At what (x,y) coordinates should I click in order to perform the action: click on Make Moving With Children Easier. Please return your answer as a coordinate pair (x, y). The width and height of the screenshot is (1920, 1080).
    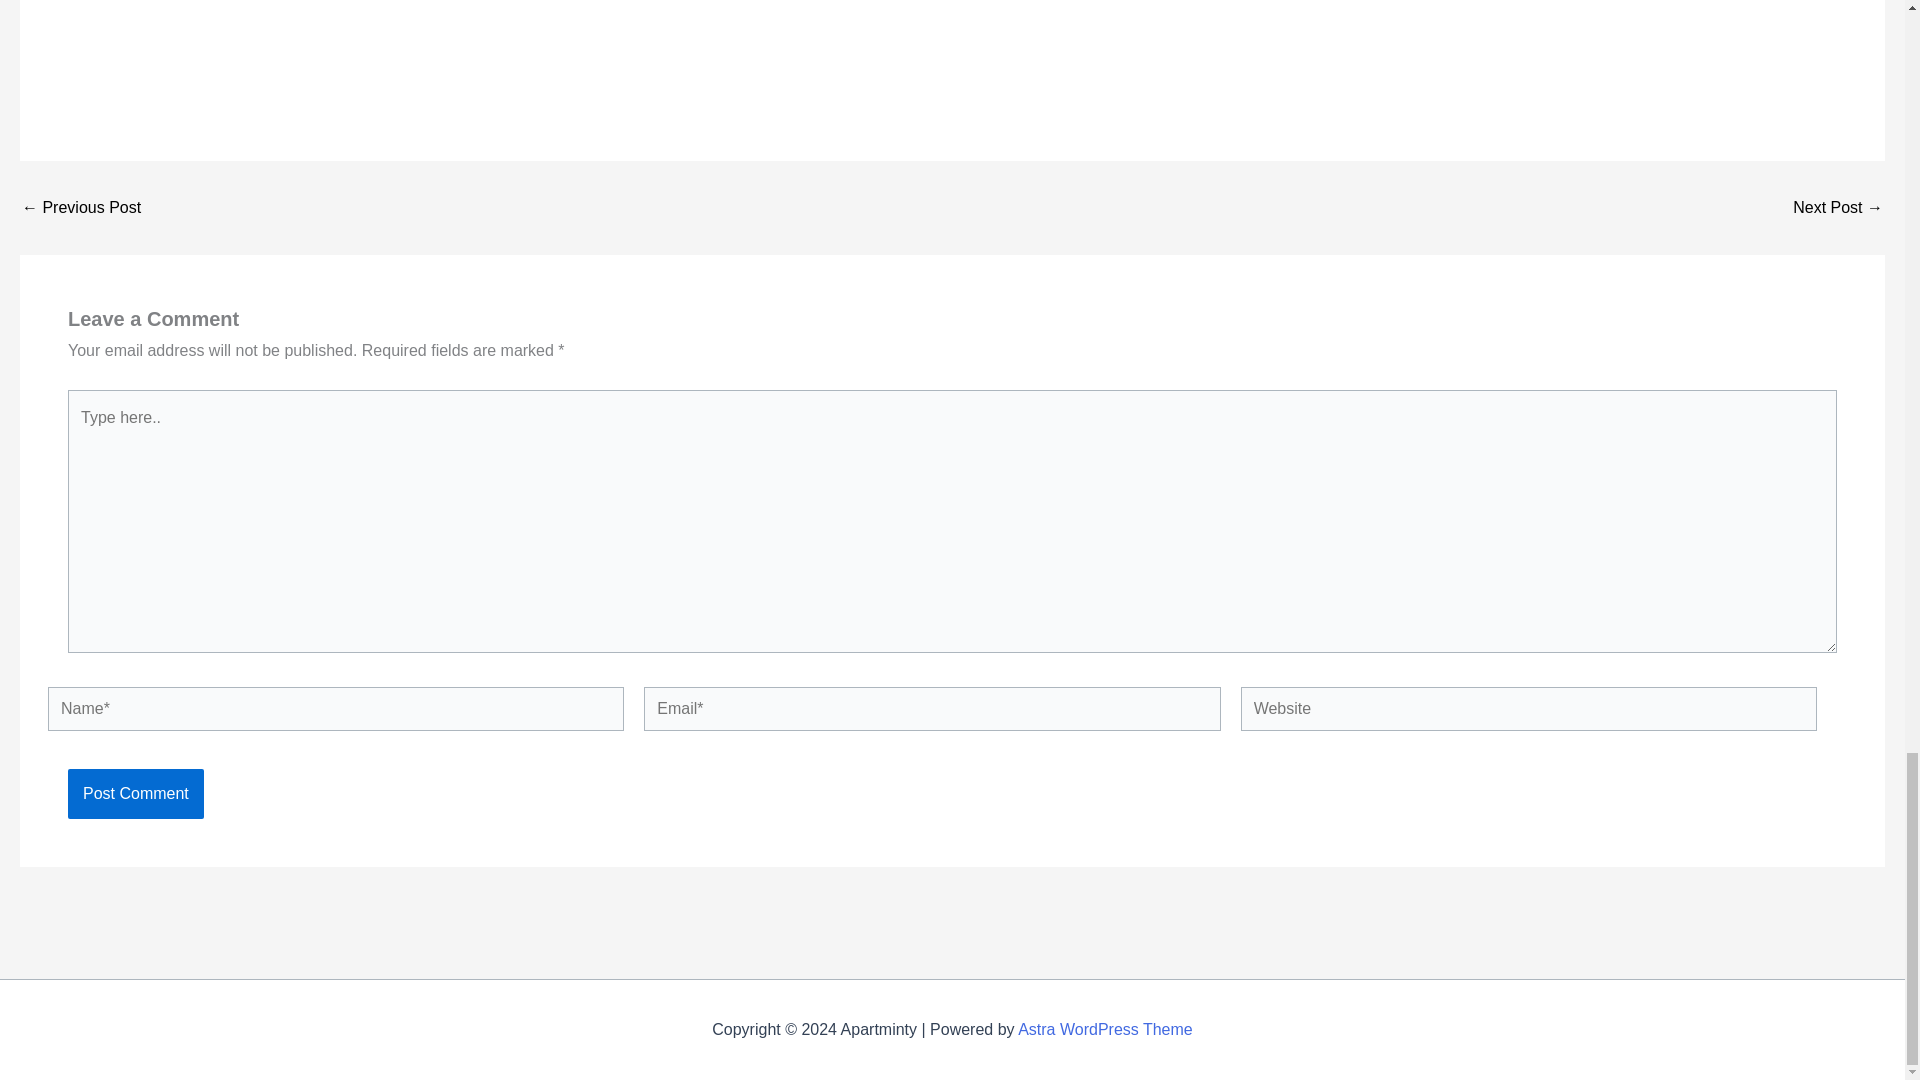
    Looking at the image, I should click on (1838, 208).